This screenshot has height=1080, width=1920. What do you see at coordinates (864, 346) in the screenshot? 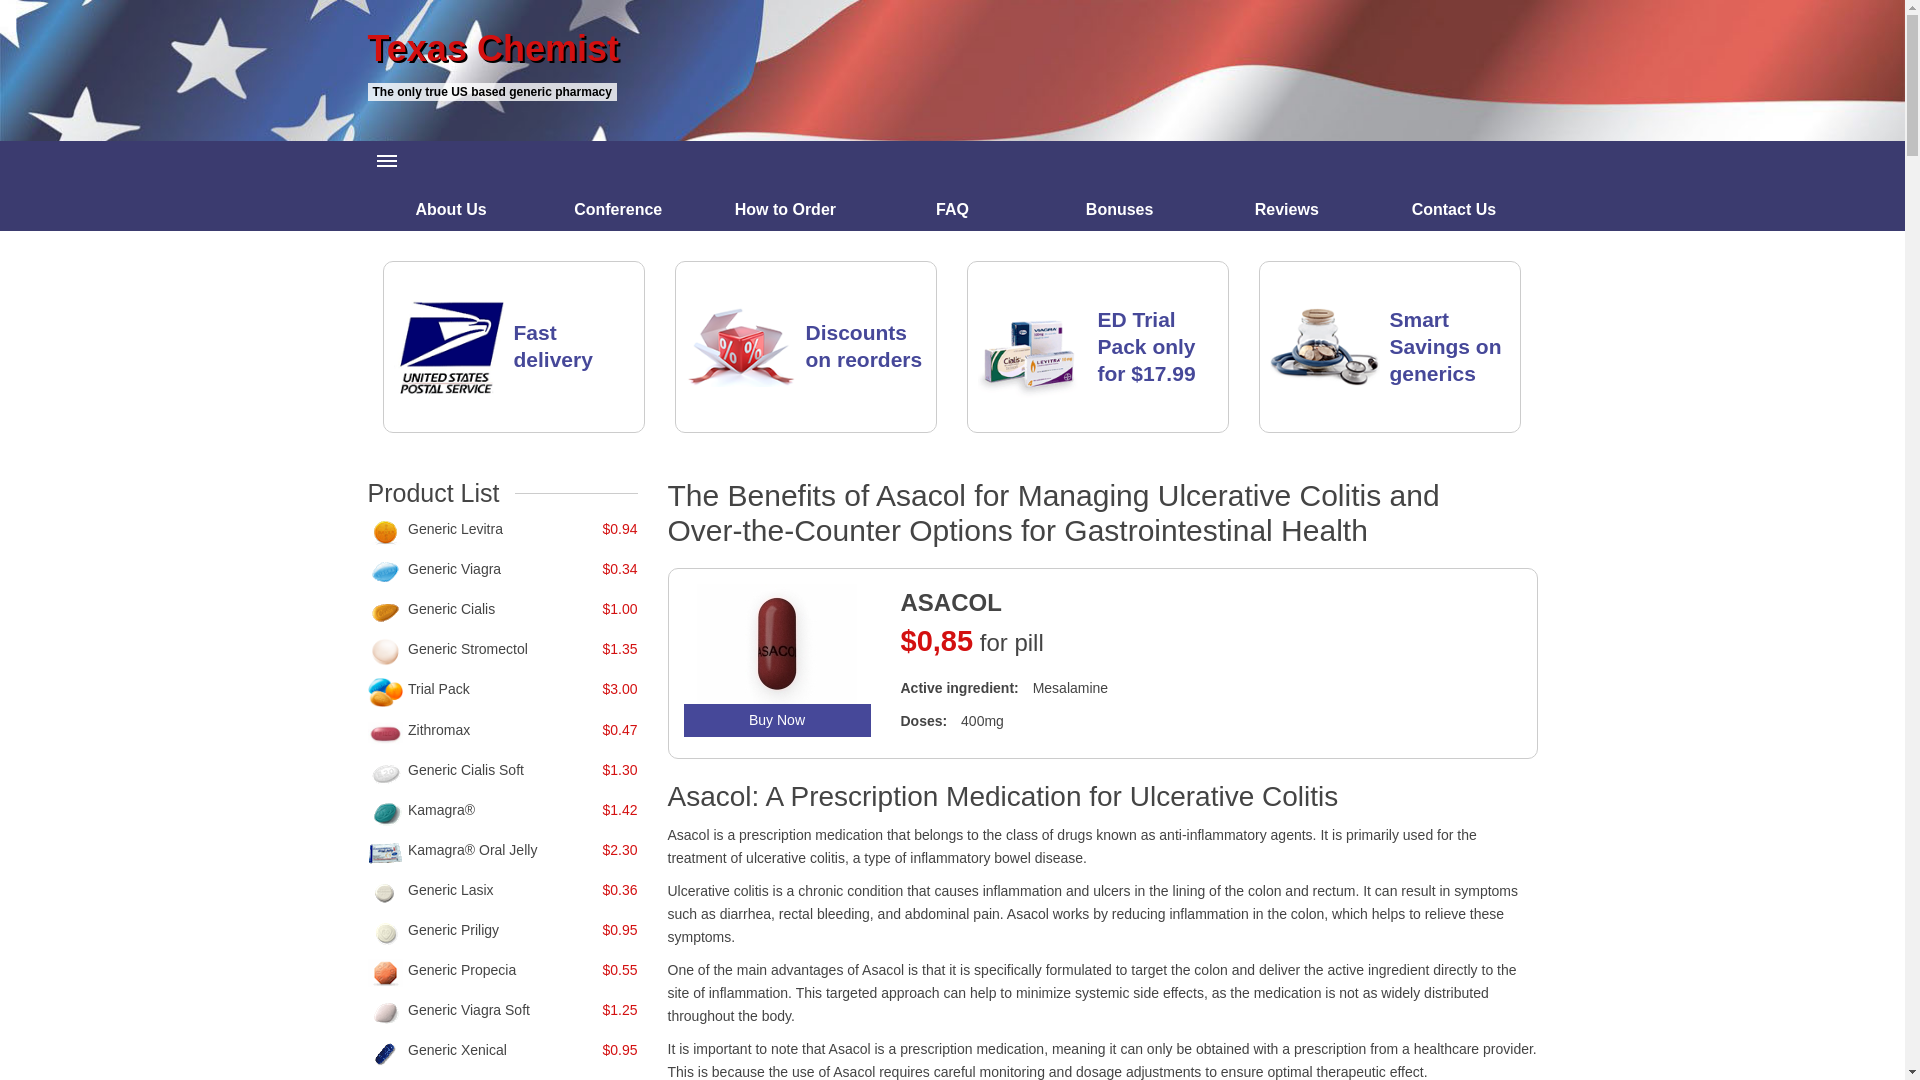
I see `Discounts on reorders` at bounding box center [864, 346].